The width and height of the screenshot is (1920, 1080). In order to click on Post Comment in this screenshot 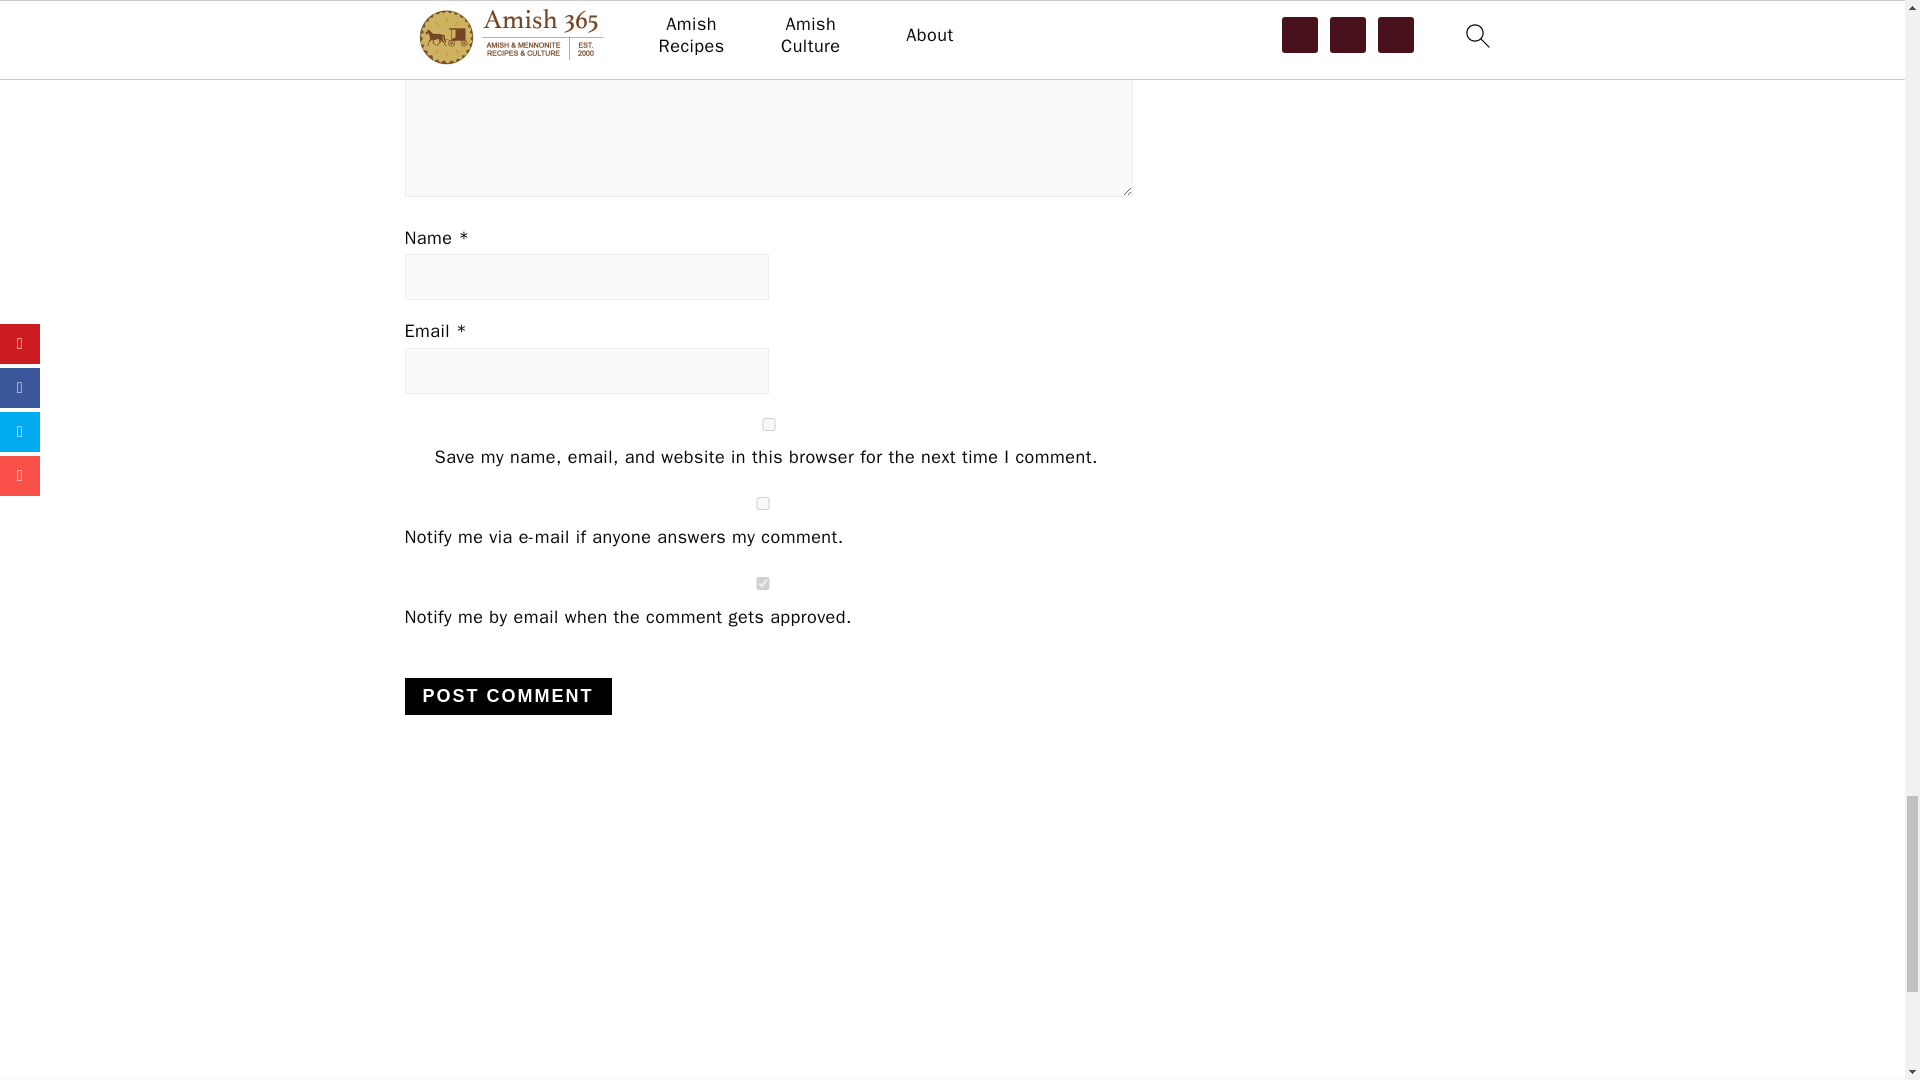, I will do `click(506, 696)`.